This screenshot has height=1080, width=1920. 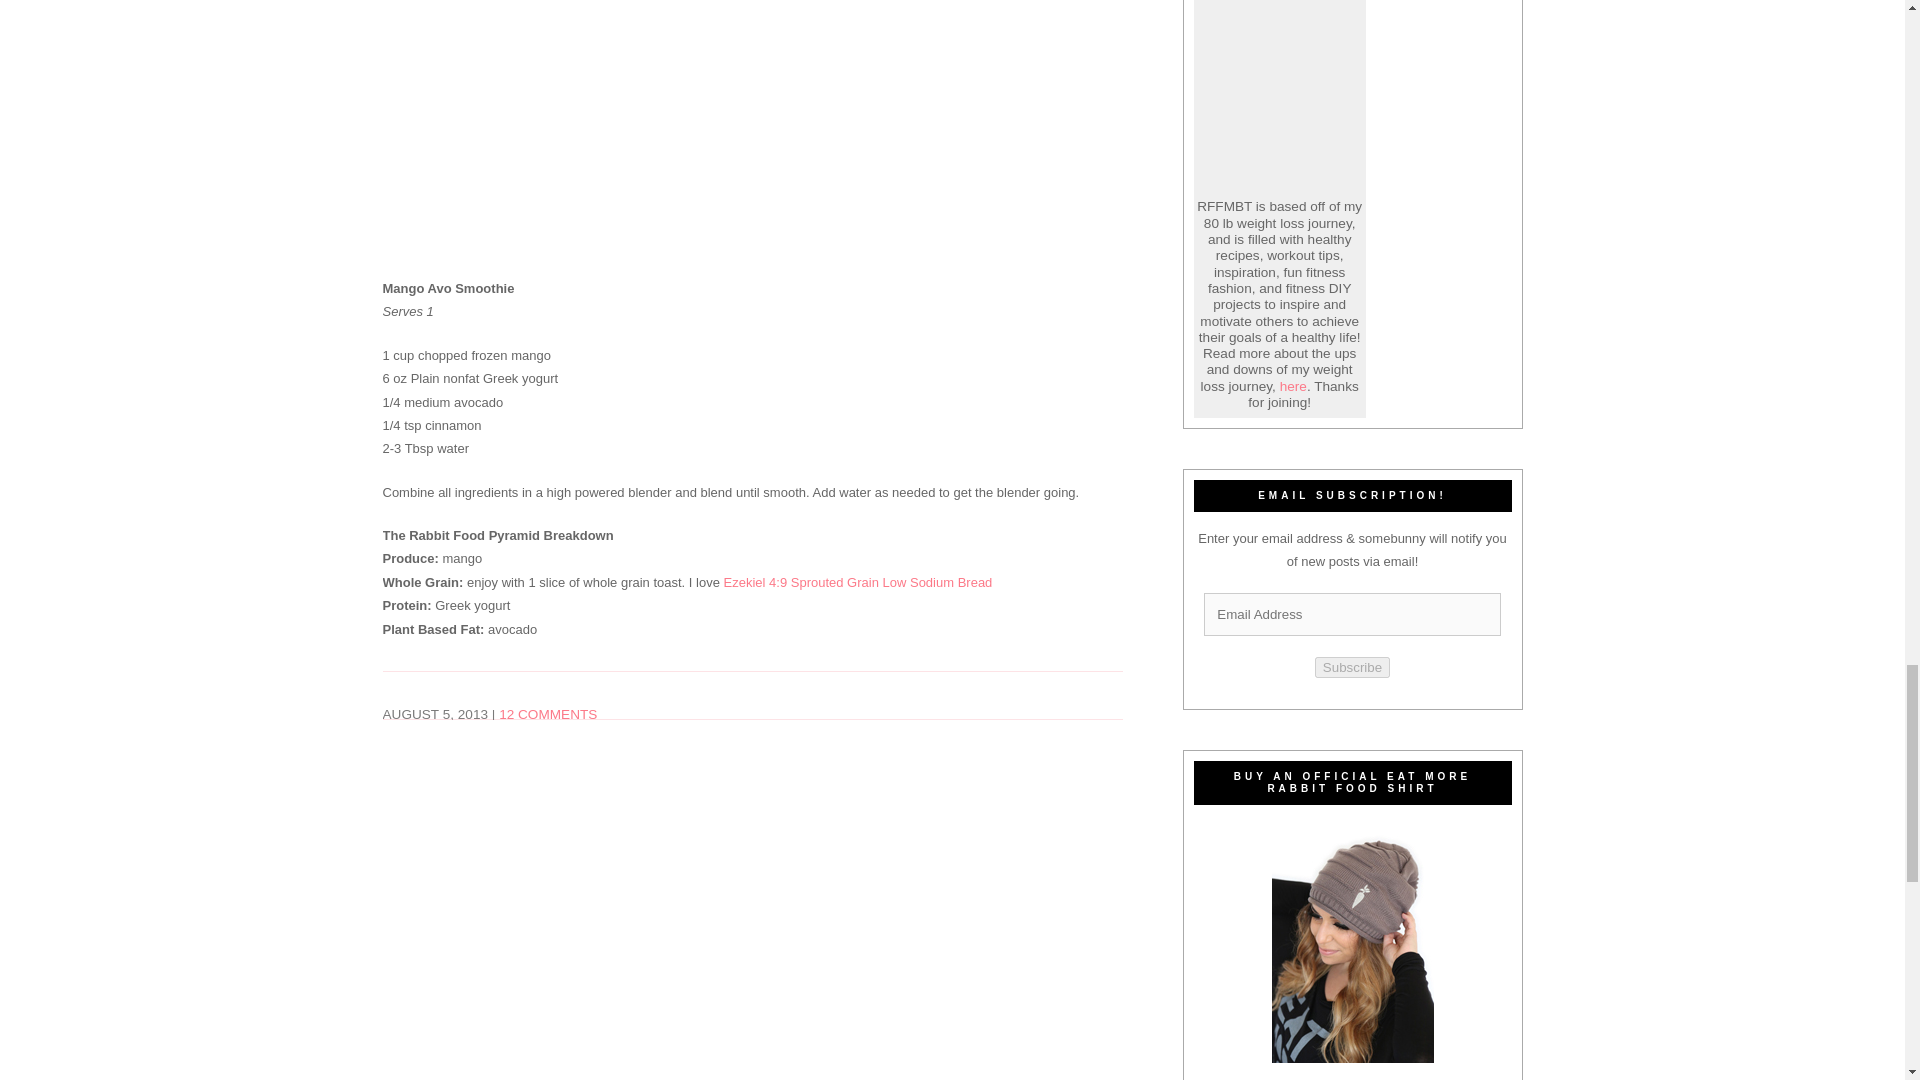 What do you see at coordinates (858, 582) in the screenshot?
I see `Ezekiel 4:9 Sprouted Grain Low Sodium Bread` at bounding box center [858, 582].